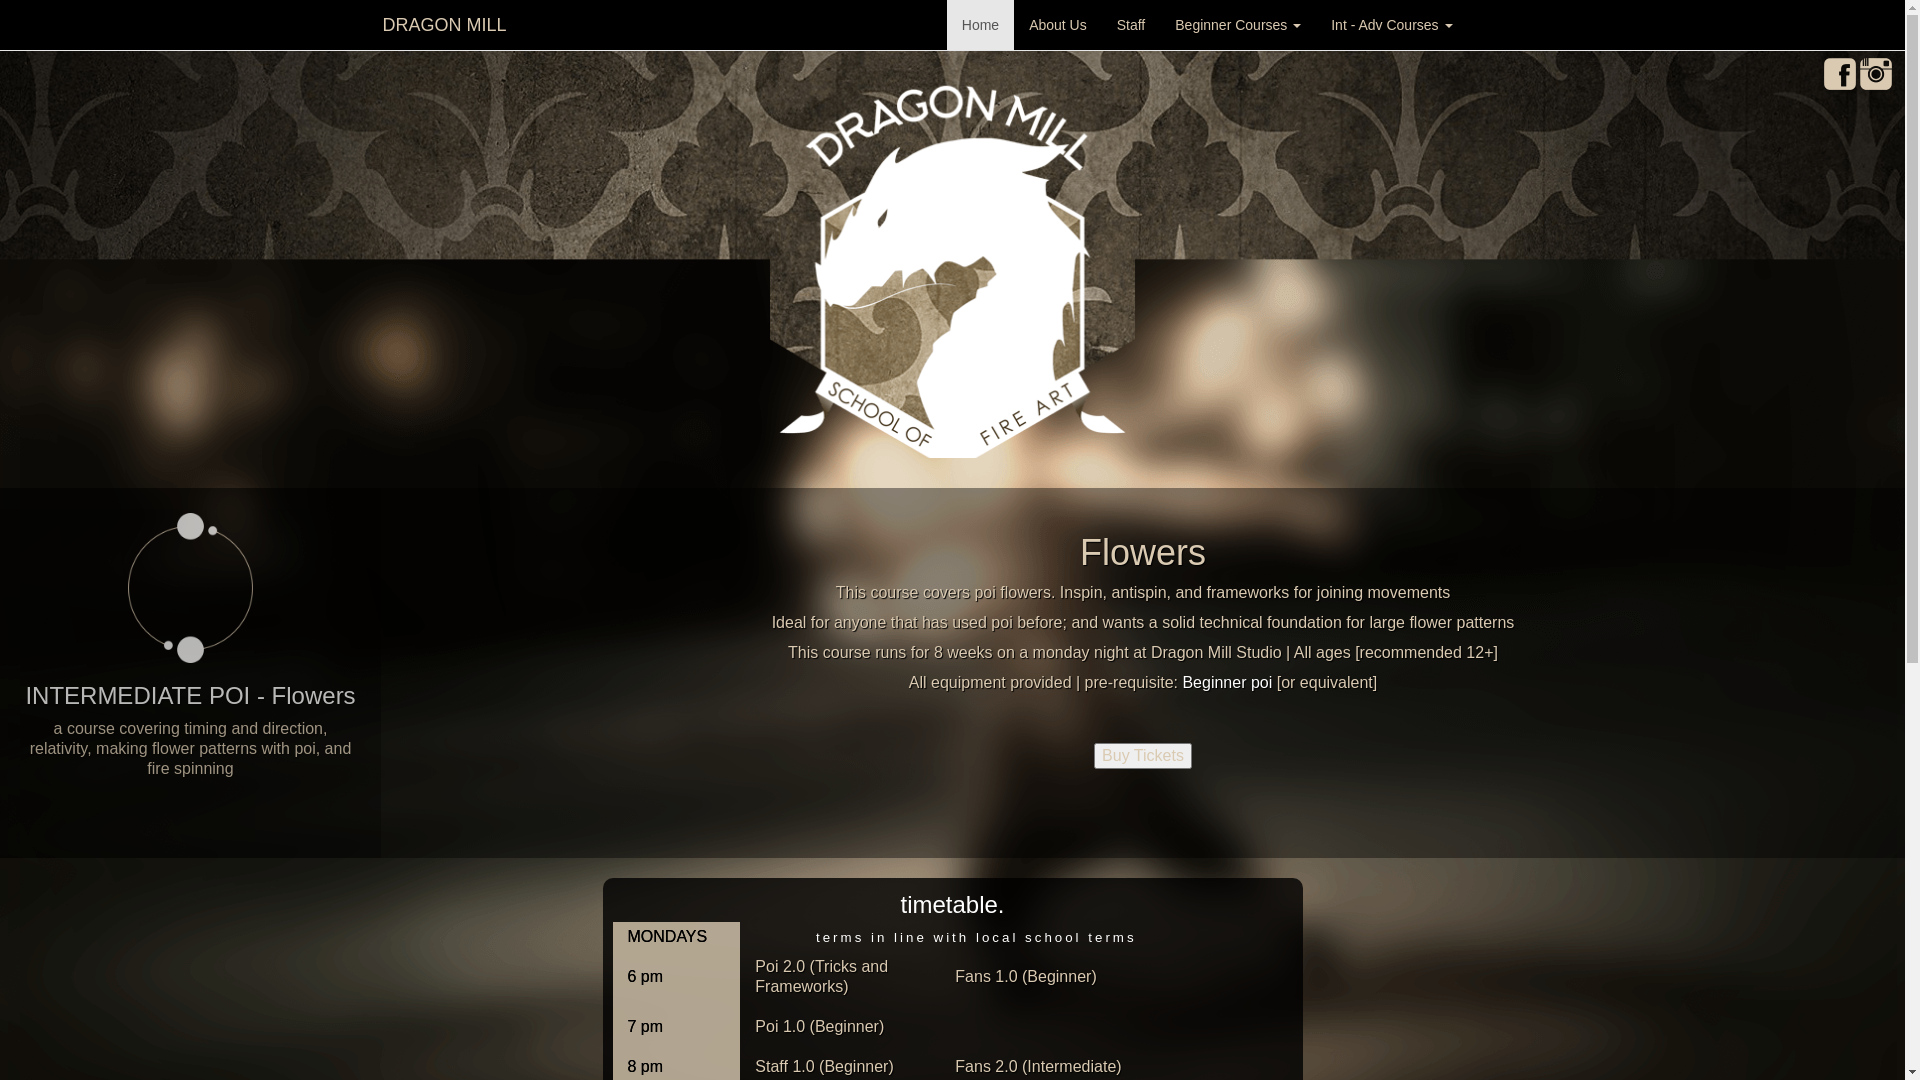 Image resolution: width=1920 pixels, height=1080 pixels. I want to click on Staff 1.0 (Beginner), so click(840, 1067).